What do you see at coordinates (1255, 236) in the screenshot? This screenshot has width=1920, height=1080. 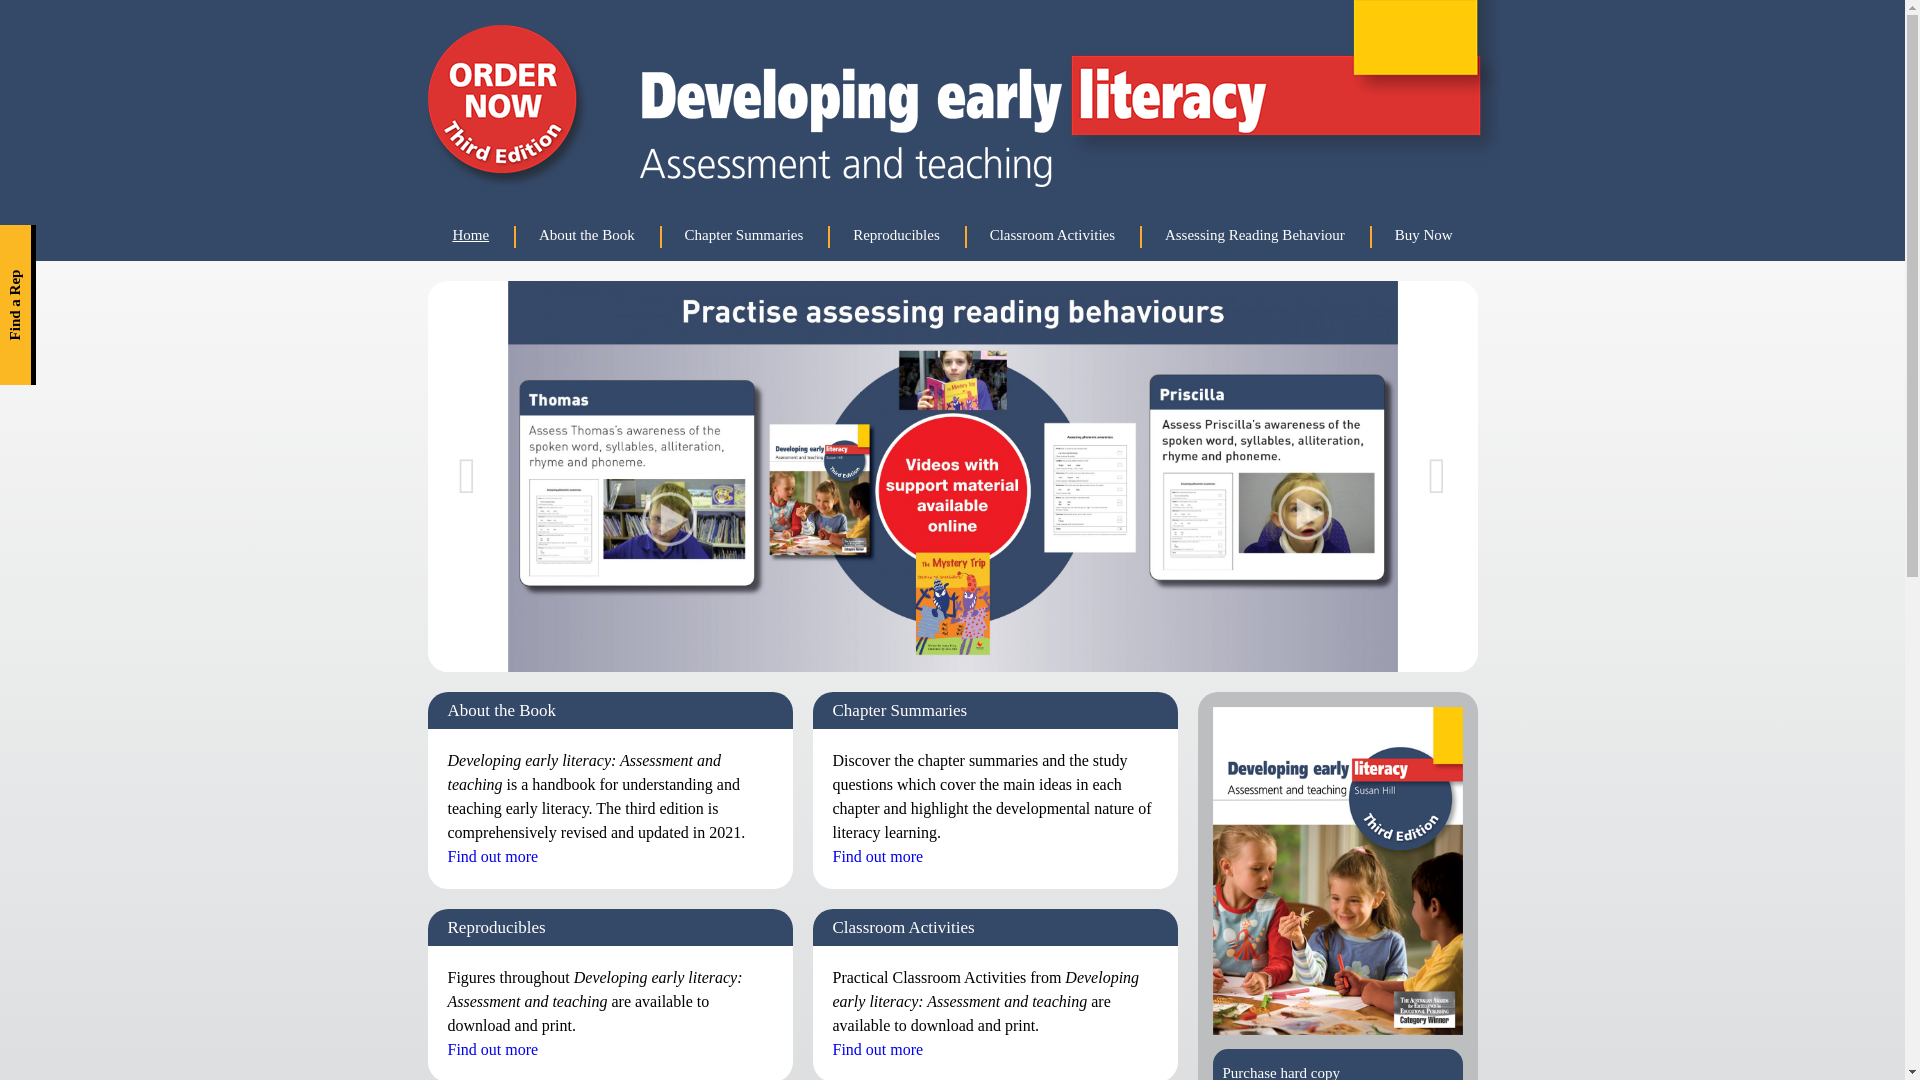 I see `Assessing Reading Behaviour` at bounding box center [1255, 236].